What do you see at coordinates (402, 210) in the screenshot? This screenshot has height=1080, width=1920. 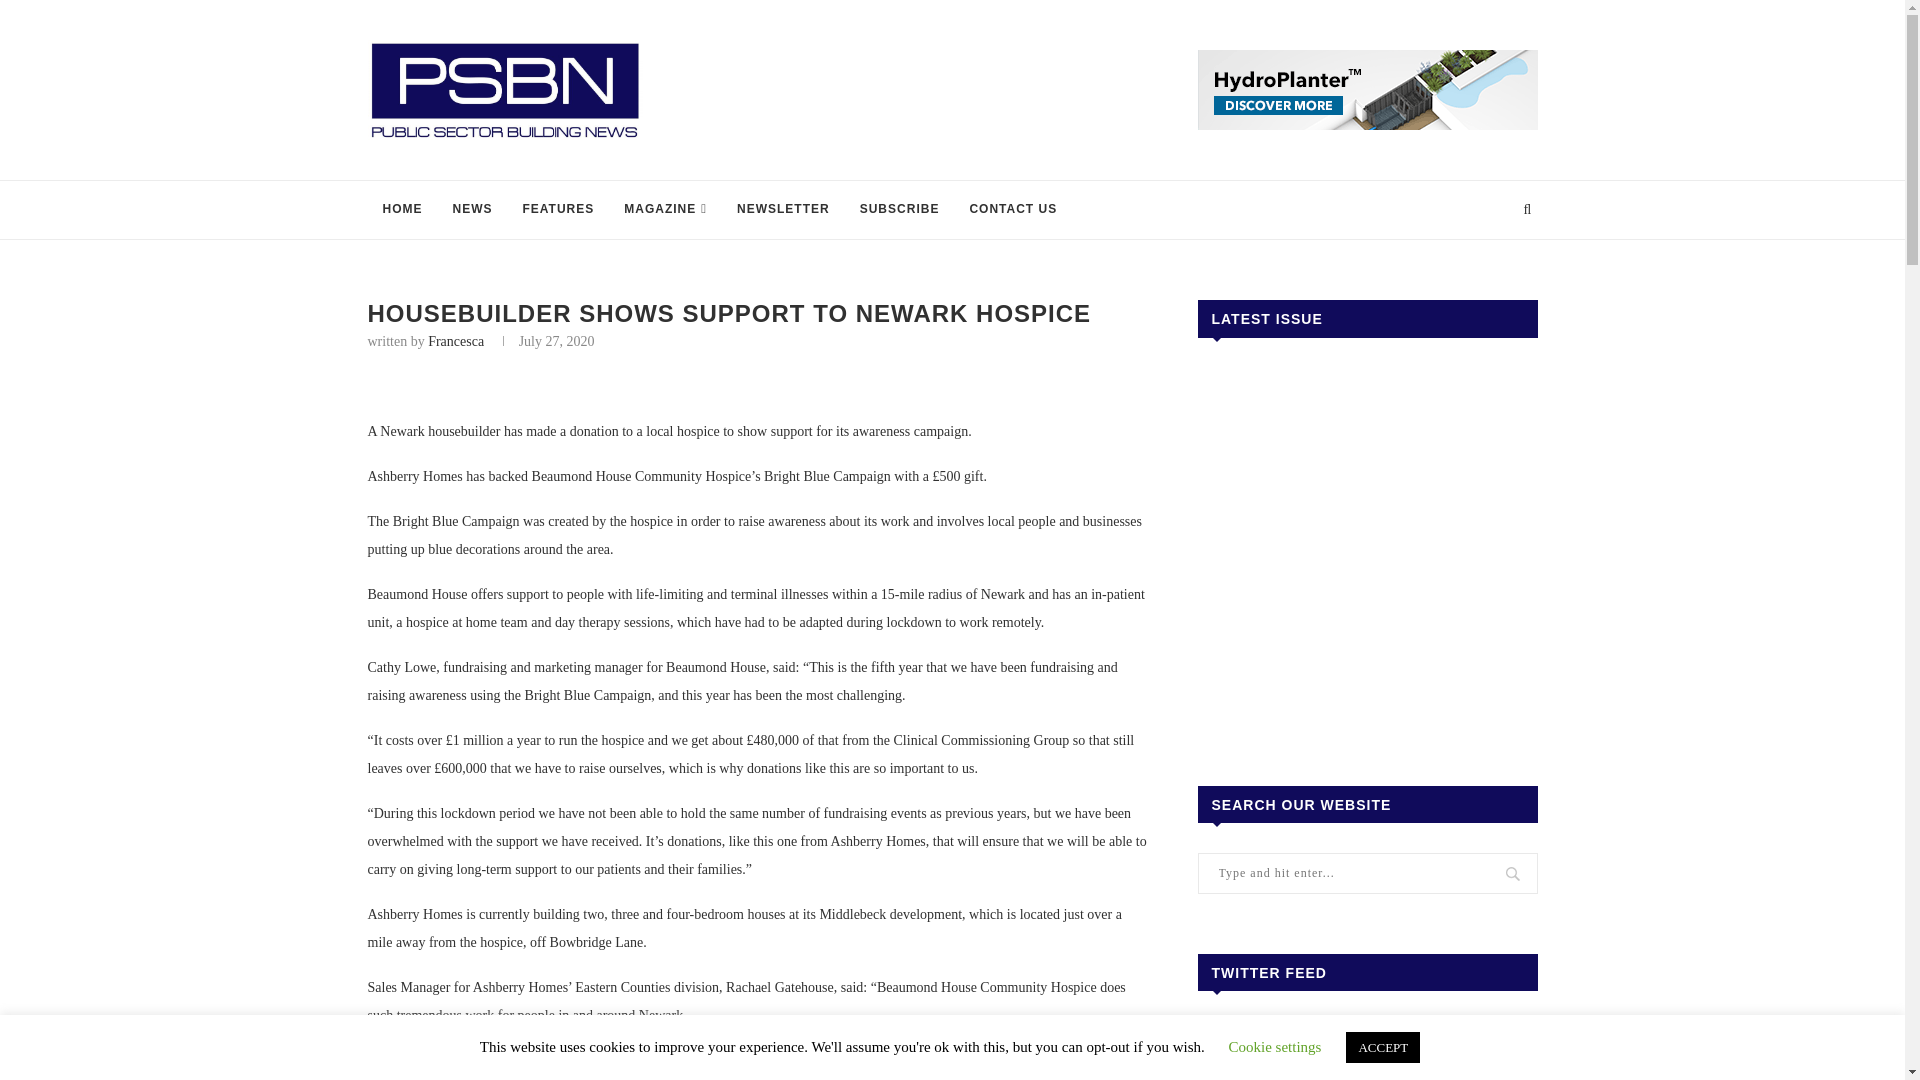 I see `HOME` at bounding box center [402, 210].